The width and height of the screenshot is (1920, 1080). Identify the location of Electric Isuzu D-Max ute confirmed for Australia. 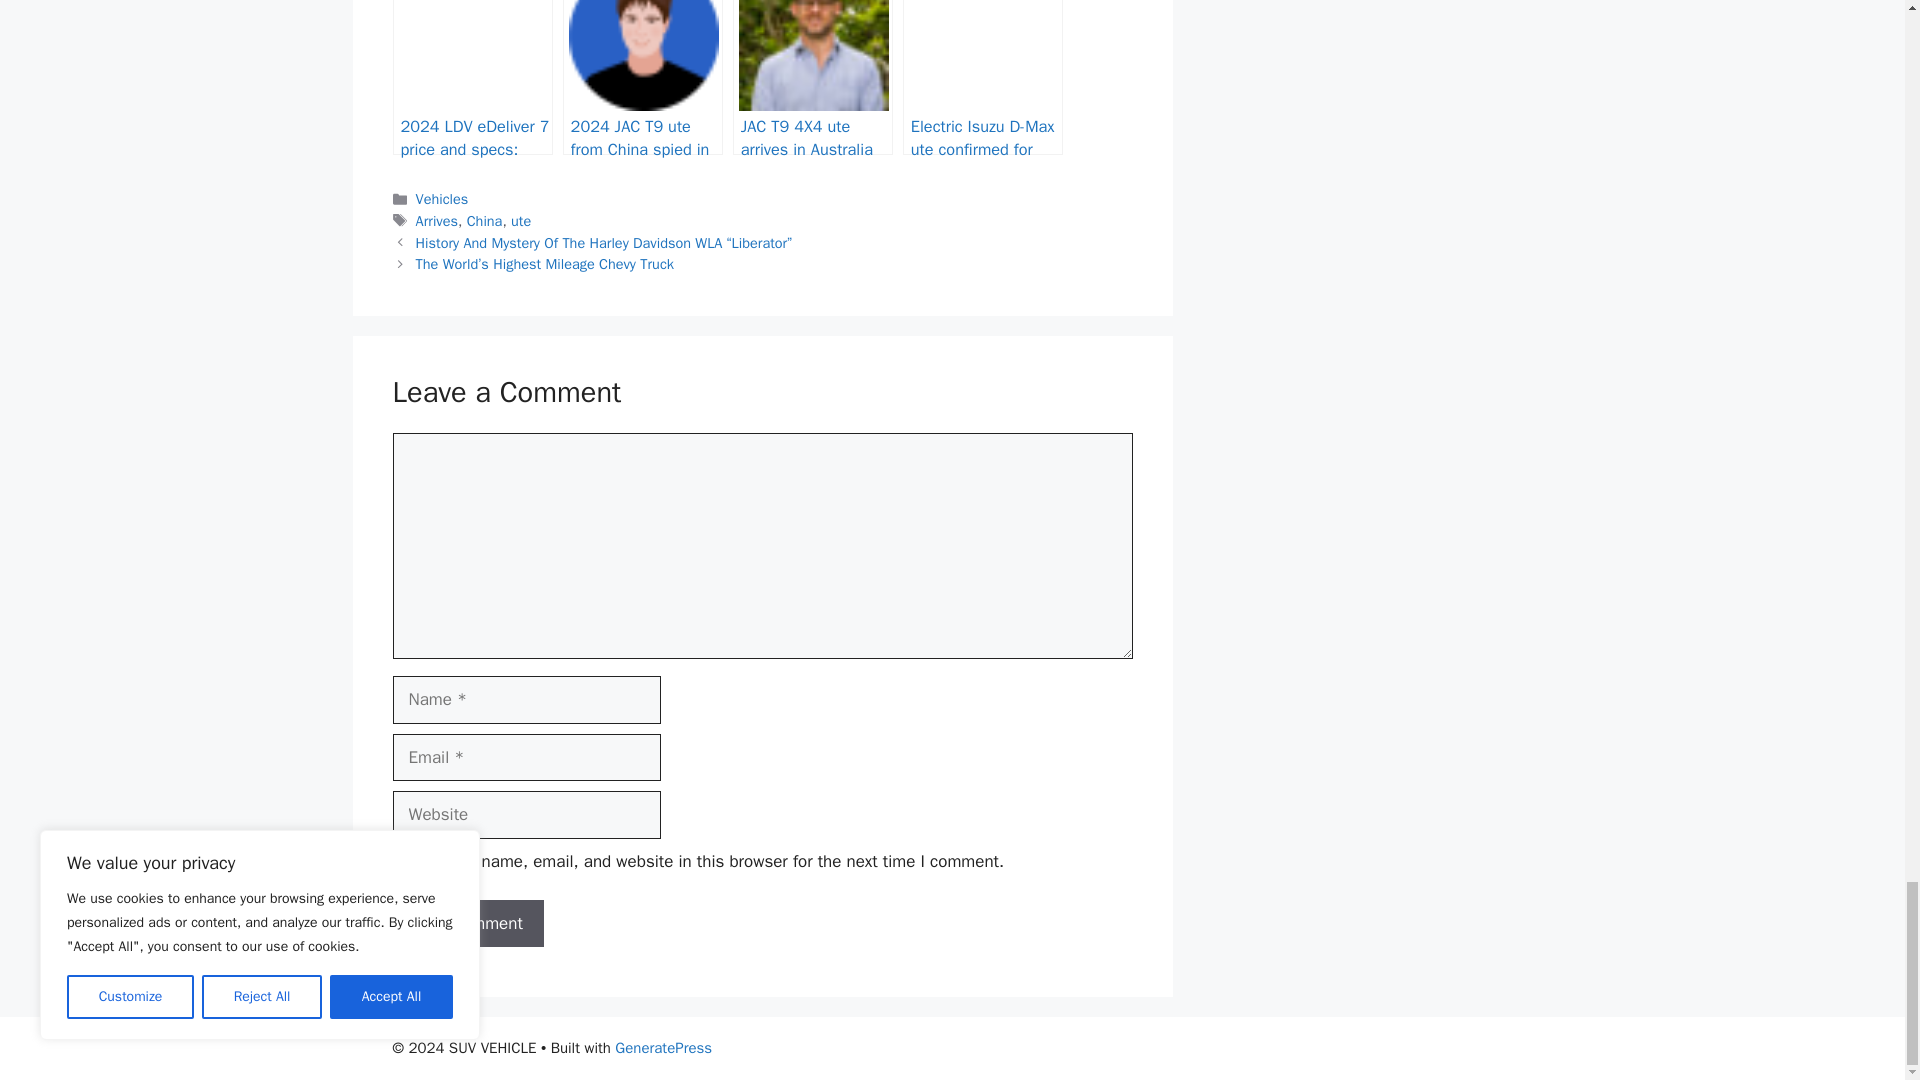
(982, 78).